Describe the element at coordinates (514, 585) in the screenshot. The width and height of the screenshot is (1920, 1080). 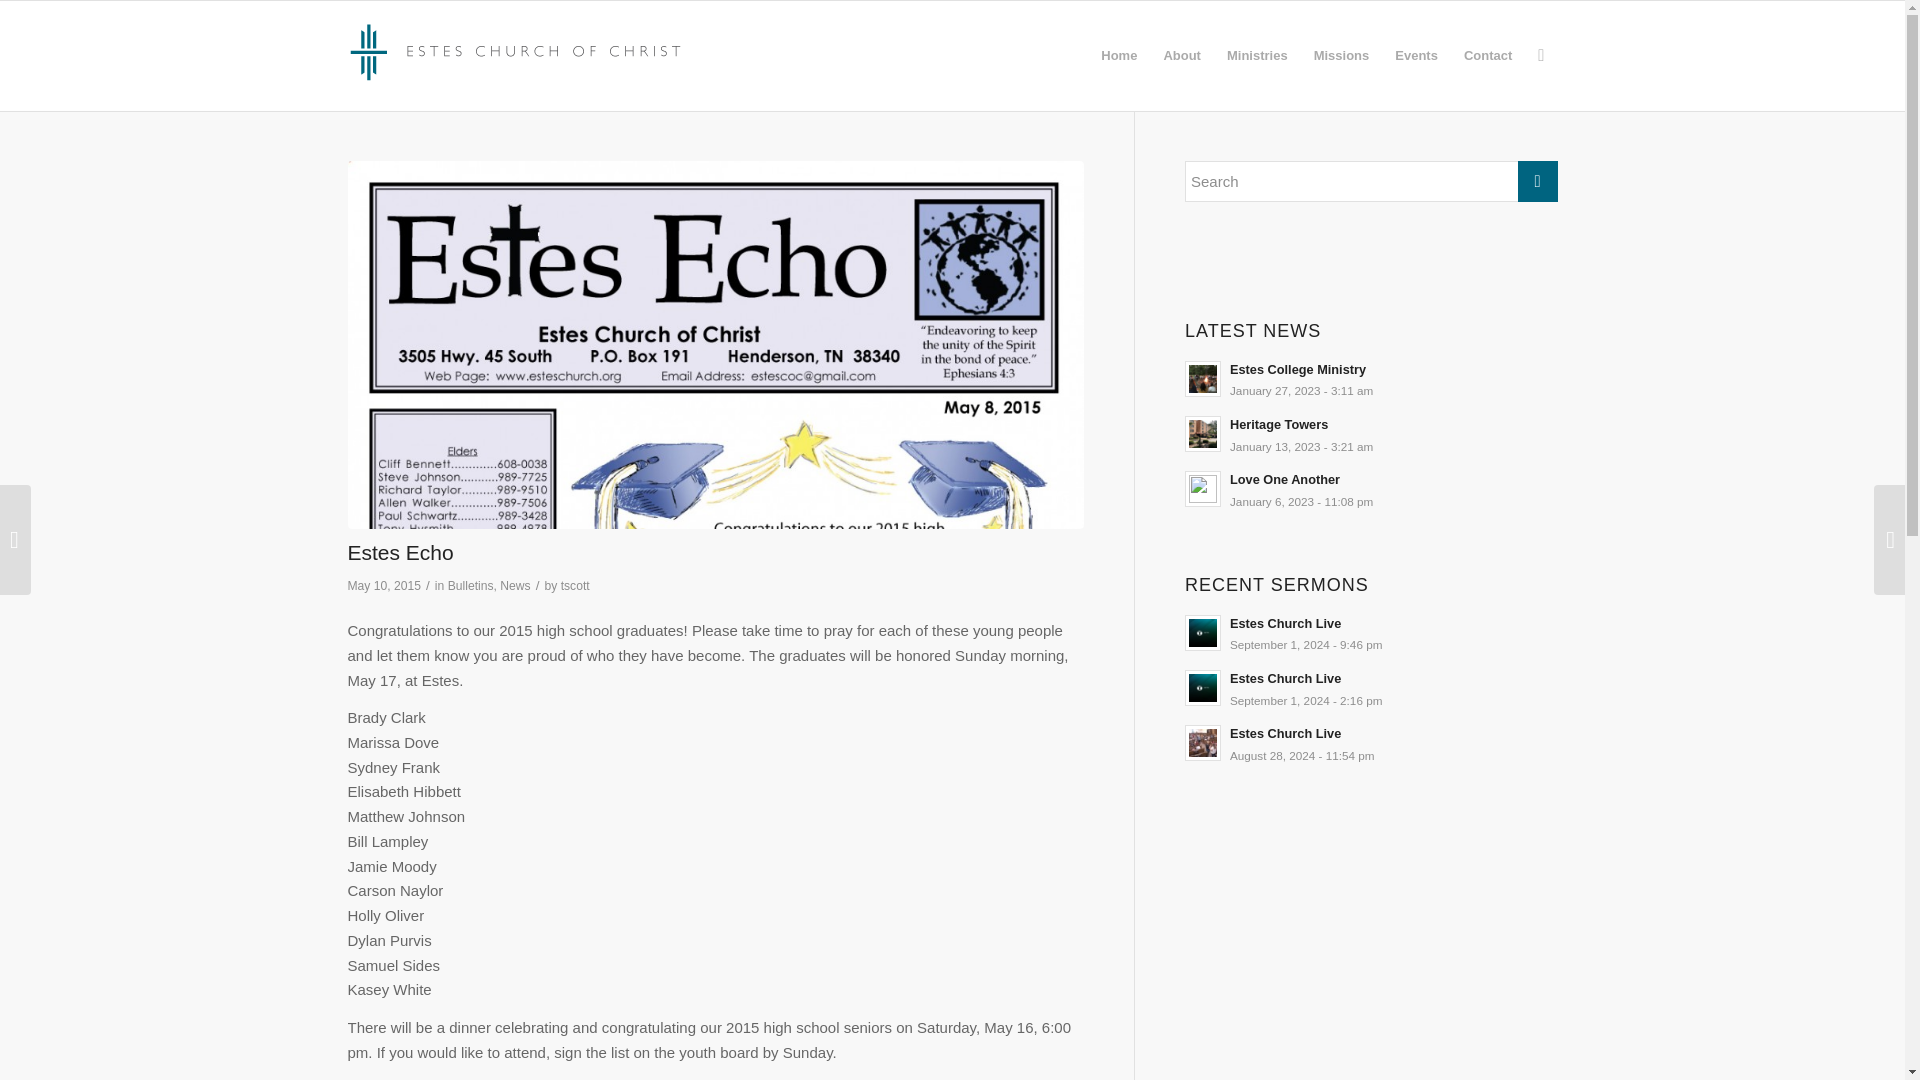
I see `News` at that location.